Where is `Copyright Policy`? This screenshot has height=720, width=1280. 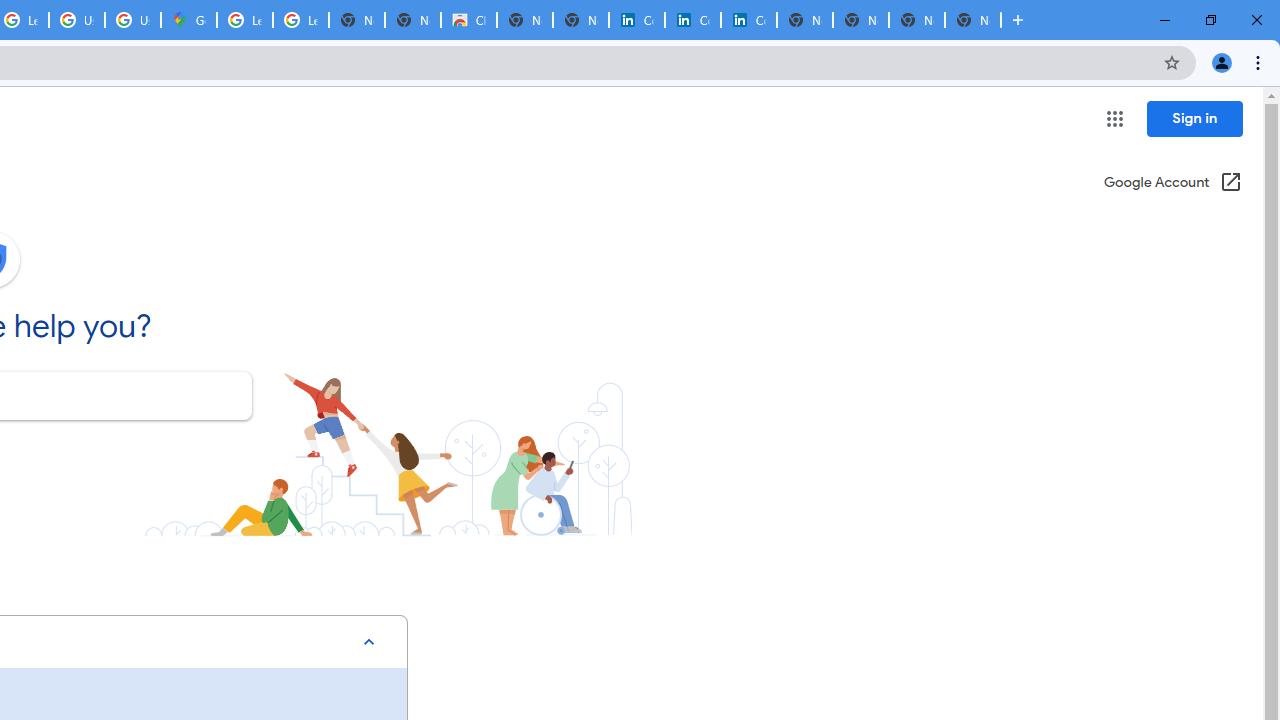 Copyright Policy is located at coordinates (748, 20).